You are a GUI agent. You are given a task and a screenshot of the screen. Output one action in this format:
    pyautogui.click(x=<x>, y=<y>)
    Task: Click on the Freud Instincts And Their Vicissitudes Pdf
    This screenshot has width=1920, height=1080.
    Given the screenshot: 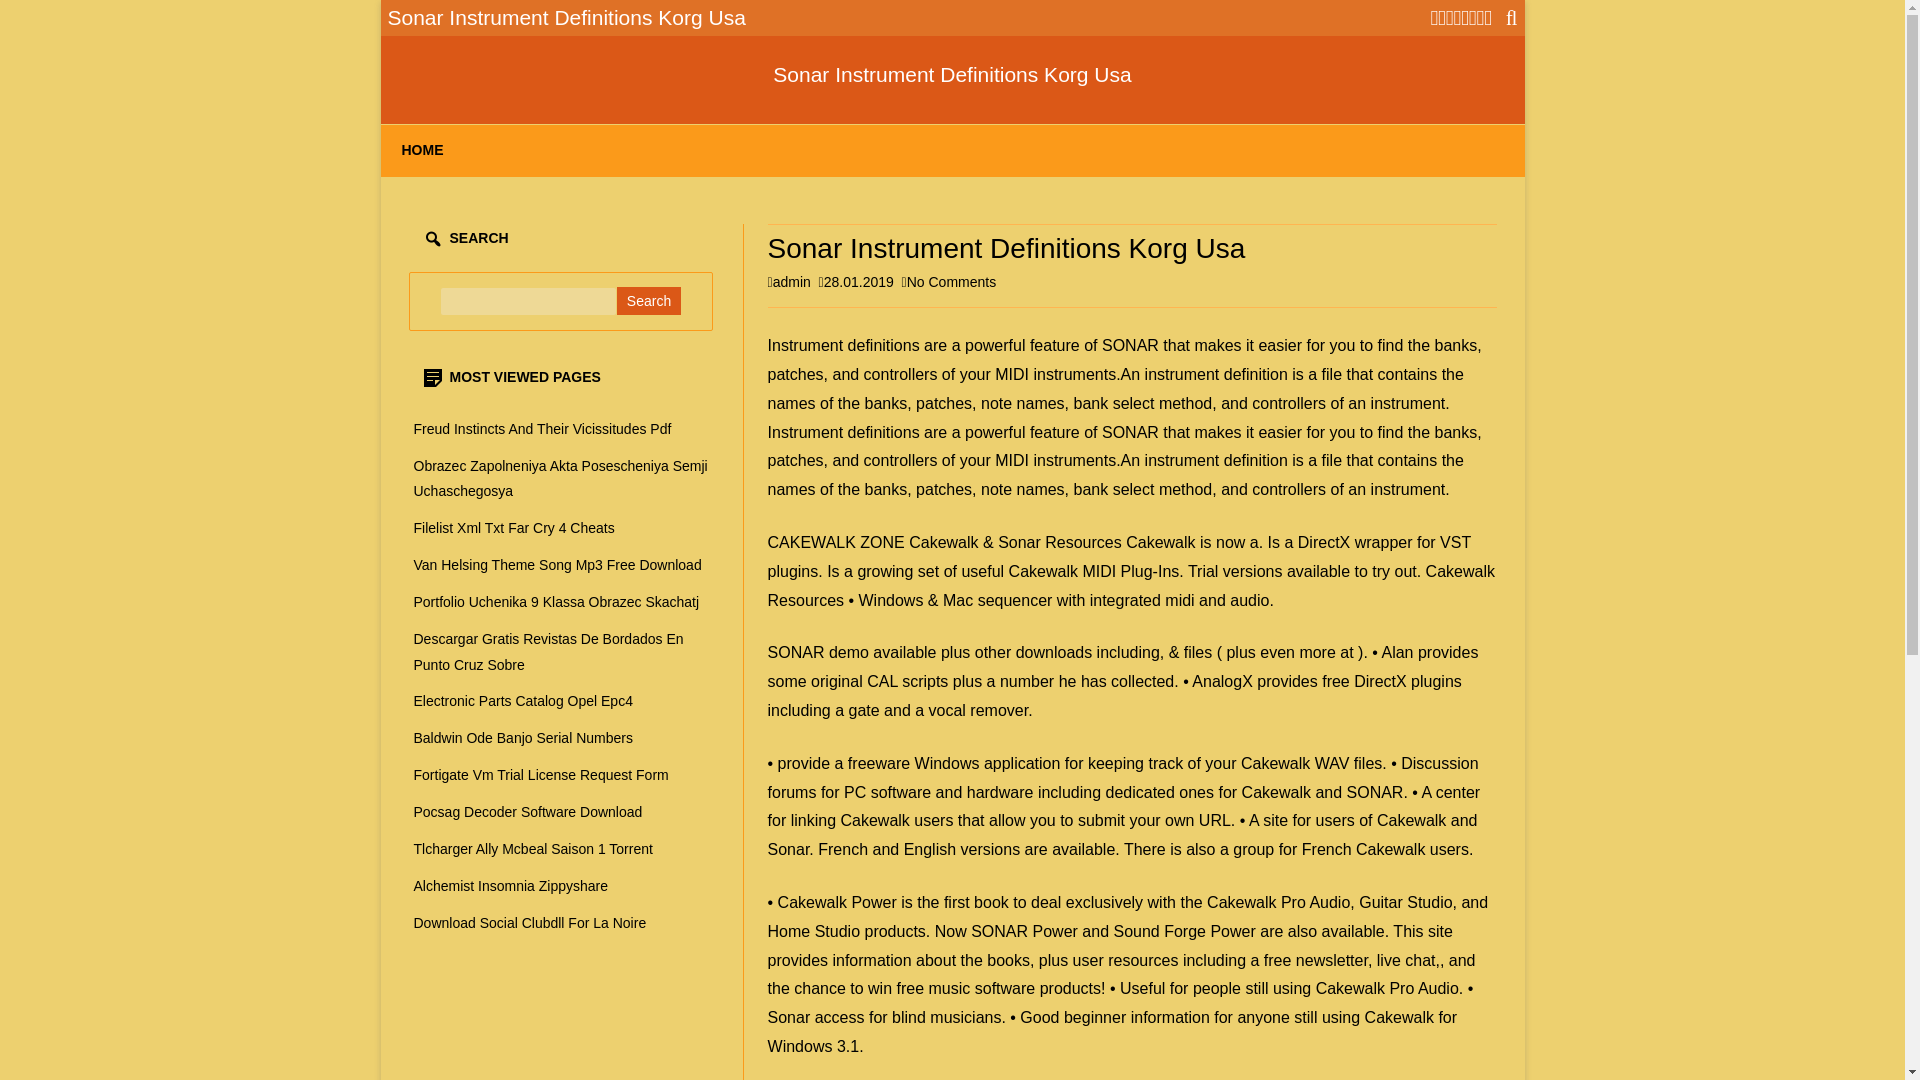 What is the action you would take?
    pyautogui.click(x=543, y=429)
    